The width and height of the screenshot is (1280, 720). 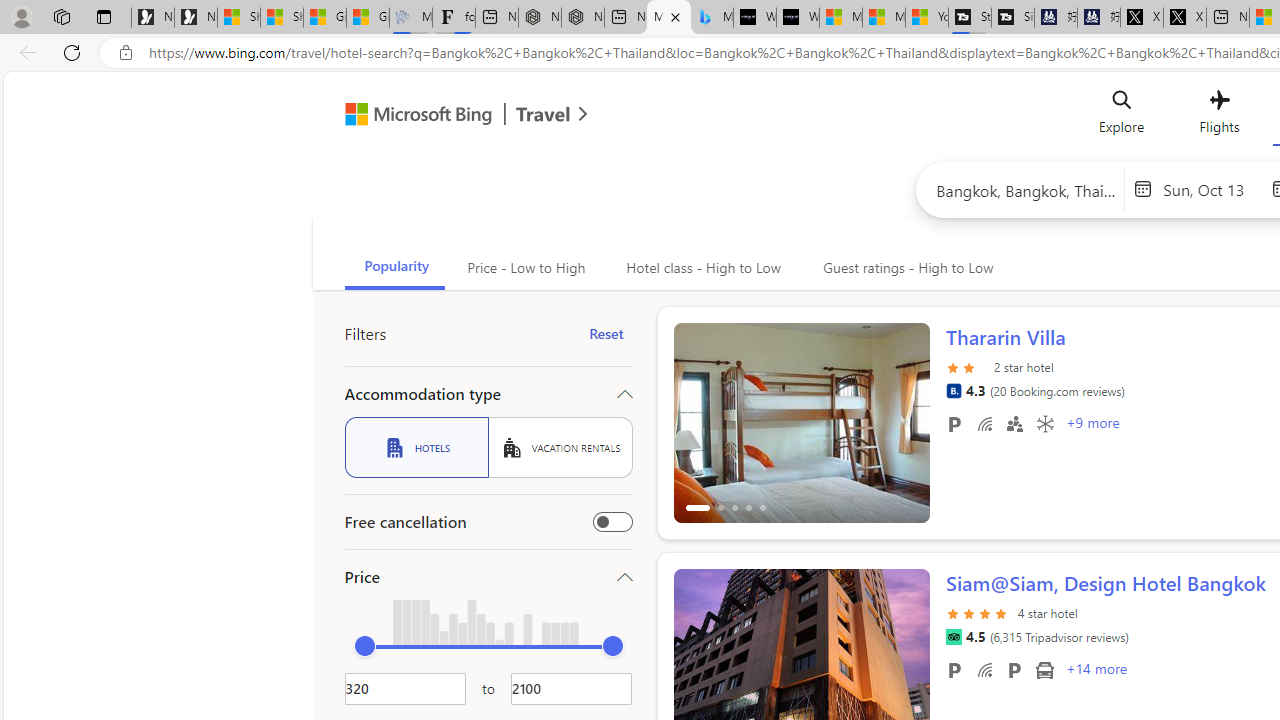 What do you see at coordinates (416, 447) in the screenshot?
I see `HOTELS` at bounding box center [416, 447].